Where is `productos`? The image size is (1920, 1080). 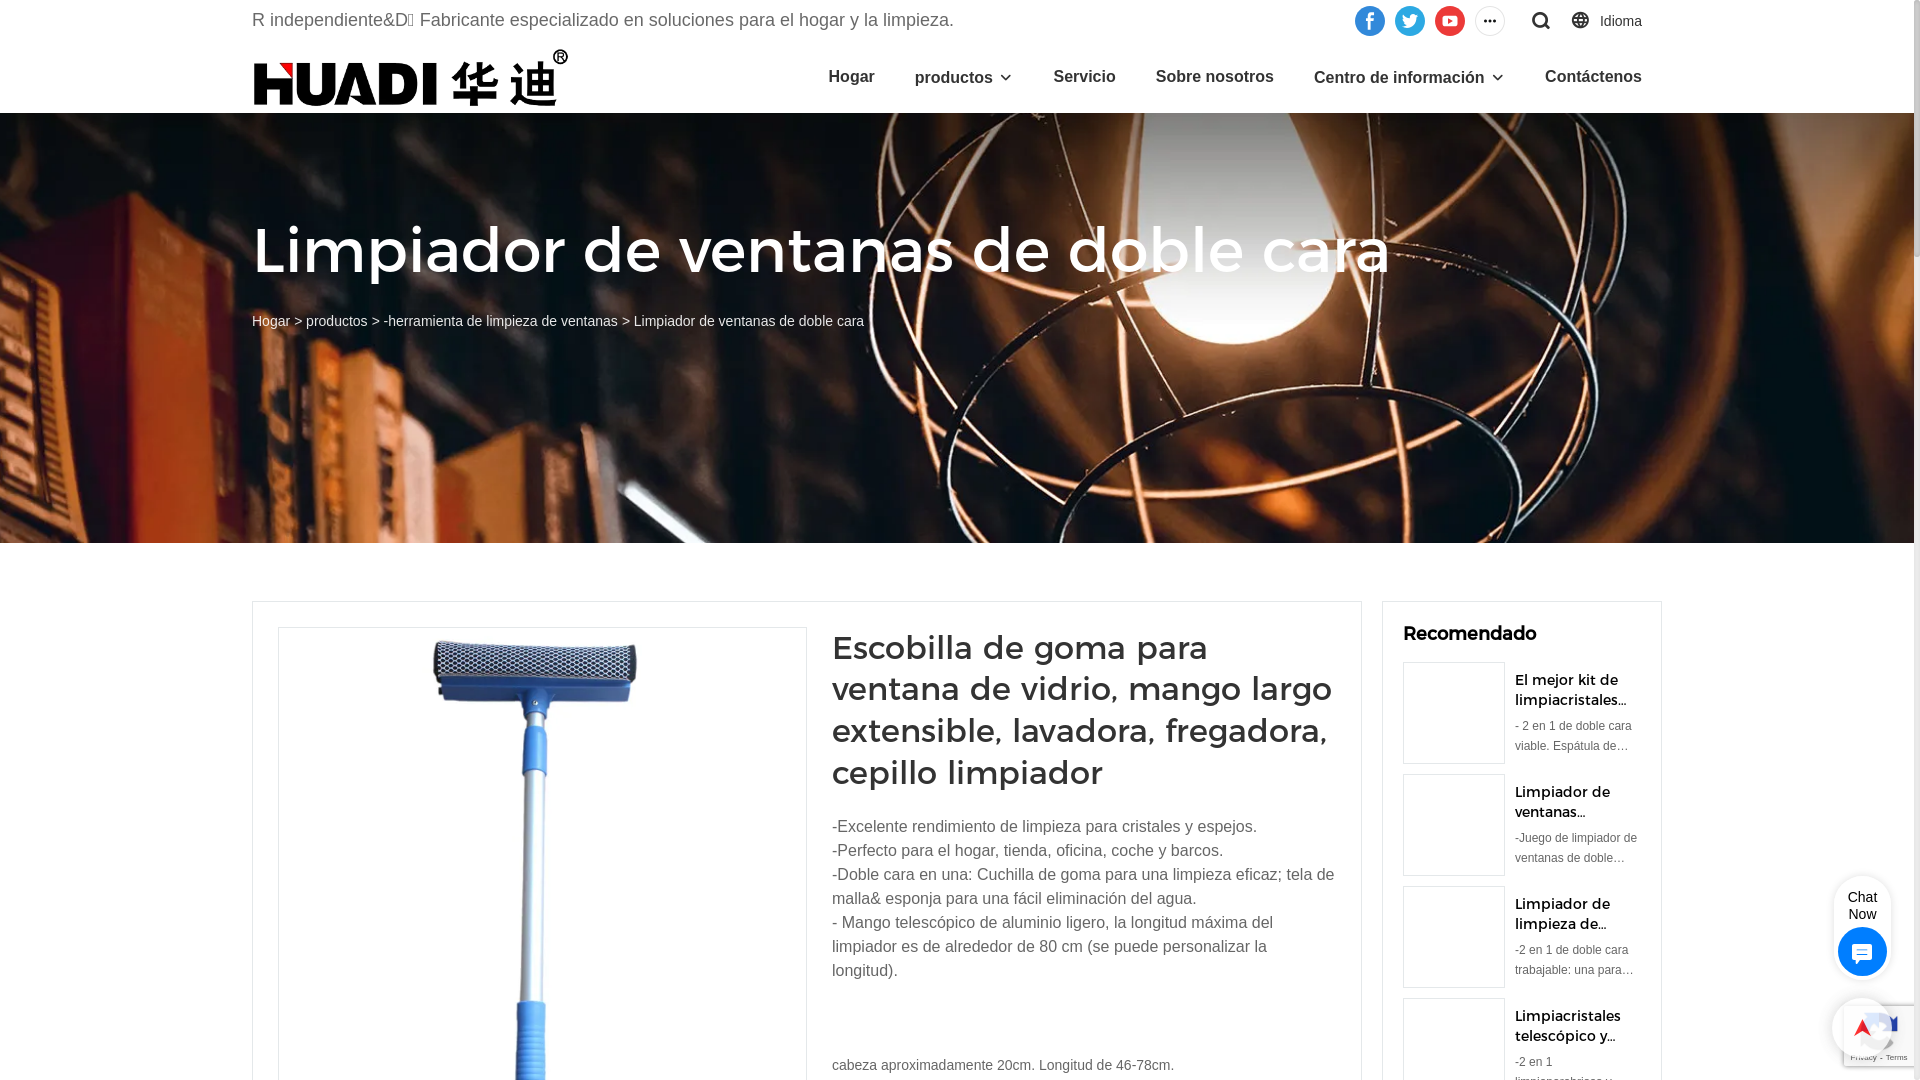
productos is located at coordinates (336, 321).